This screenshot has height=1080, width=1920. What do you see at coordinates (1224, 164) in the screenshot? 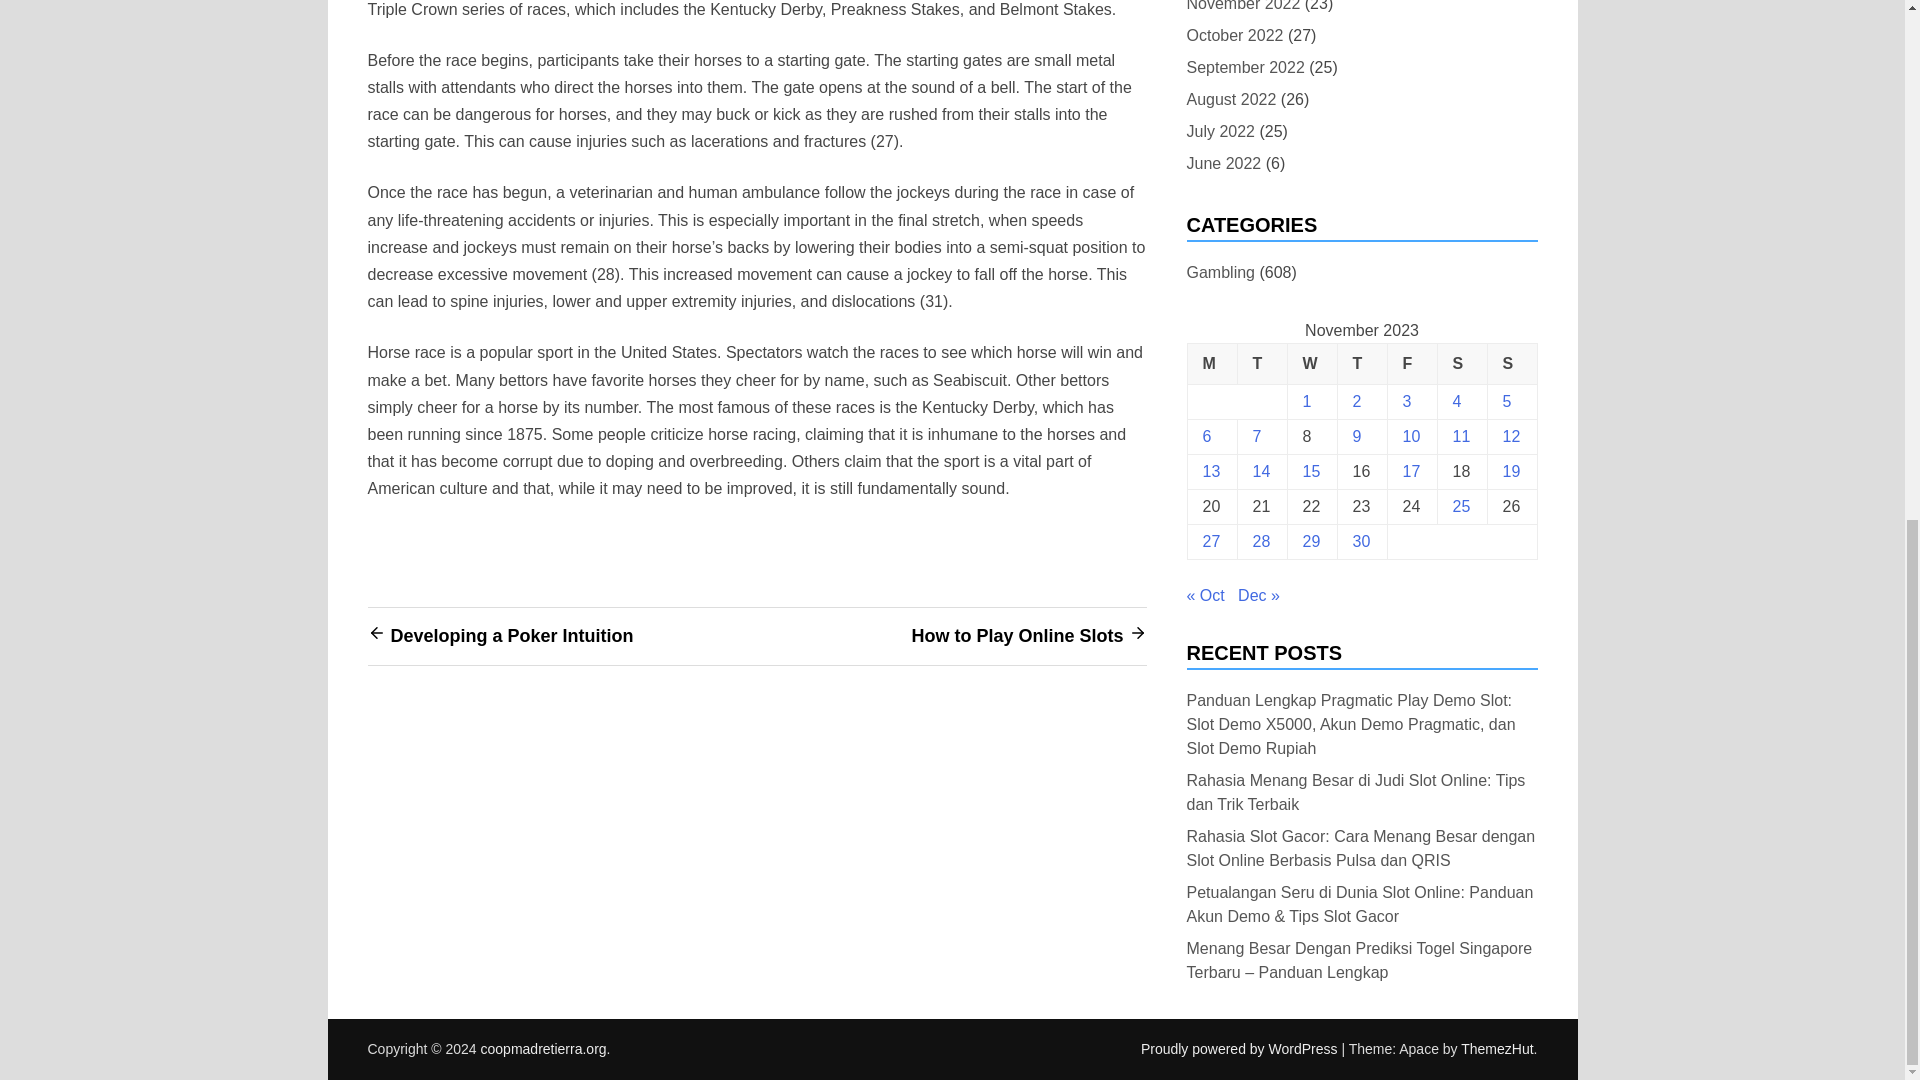
I see `June 2022` at bounding box center [1224, 164].